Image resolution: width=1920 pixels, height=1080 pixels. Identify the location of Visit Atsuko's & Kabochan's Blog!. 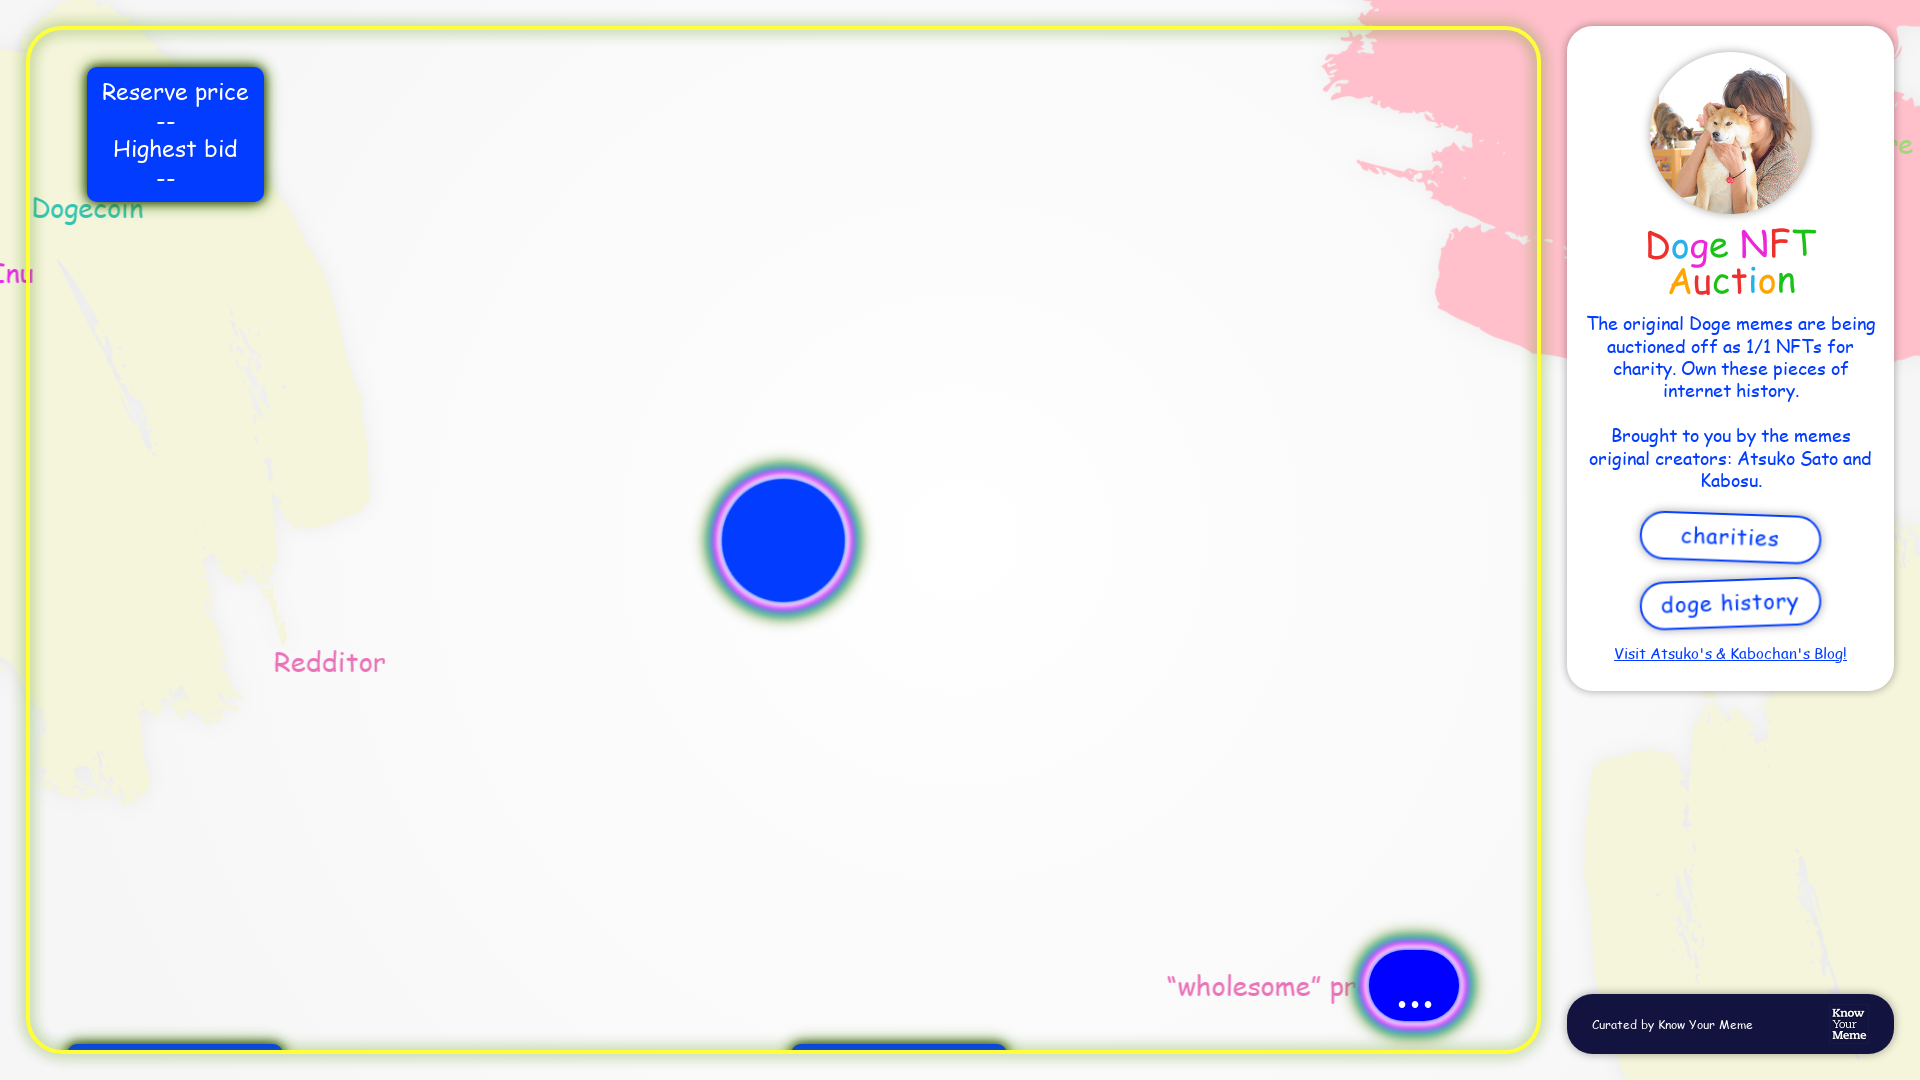
(1730, 652).